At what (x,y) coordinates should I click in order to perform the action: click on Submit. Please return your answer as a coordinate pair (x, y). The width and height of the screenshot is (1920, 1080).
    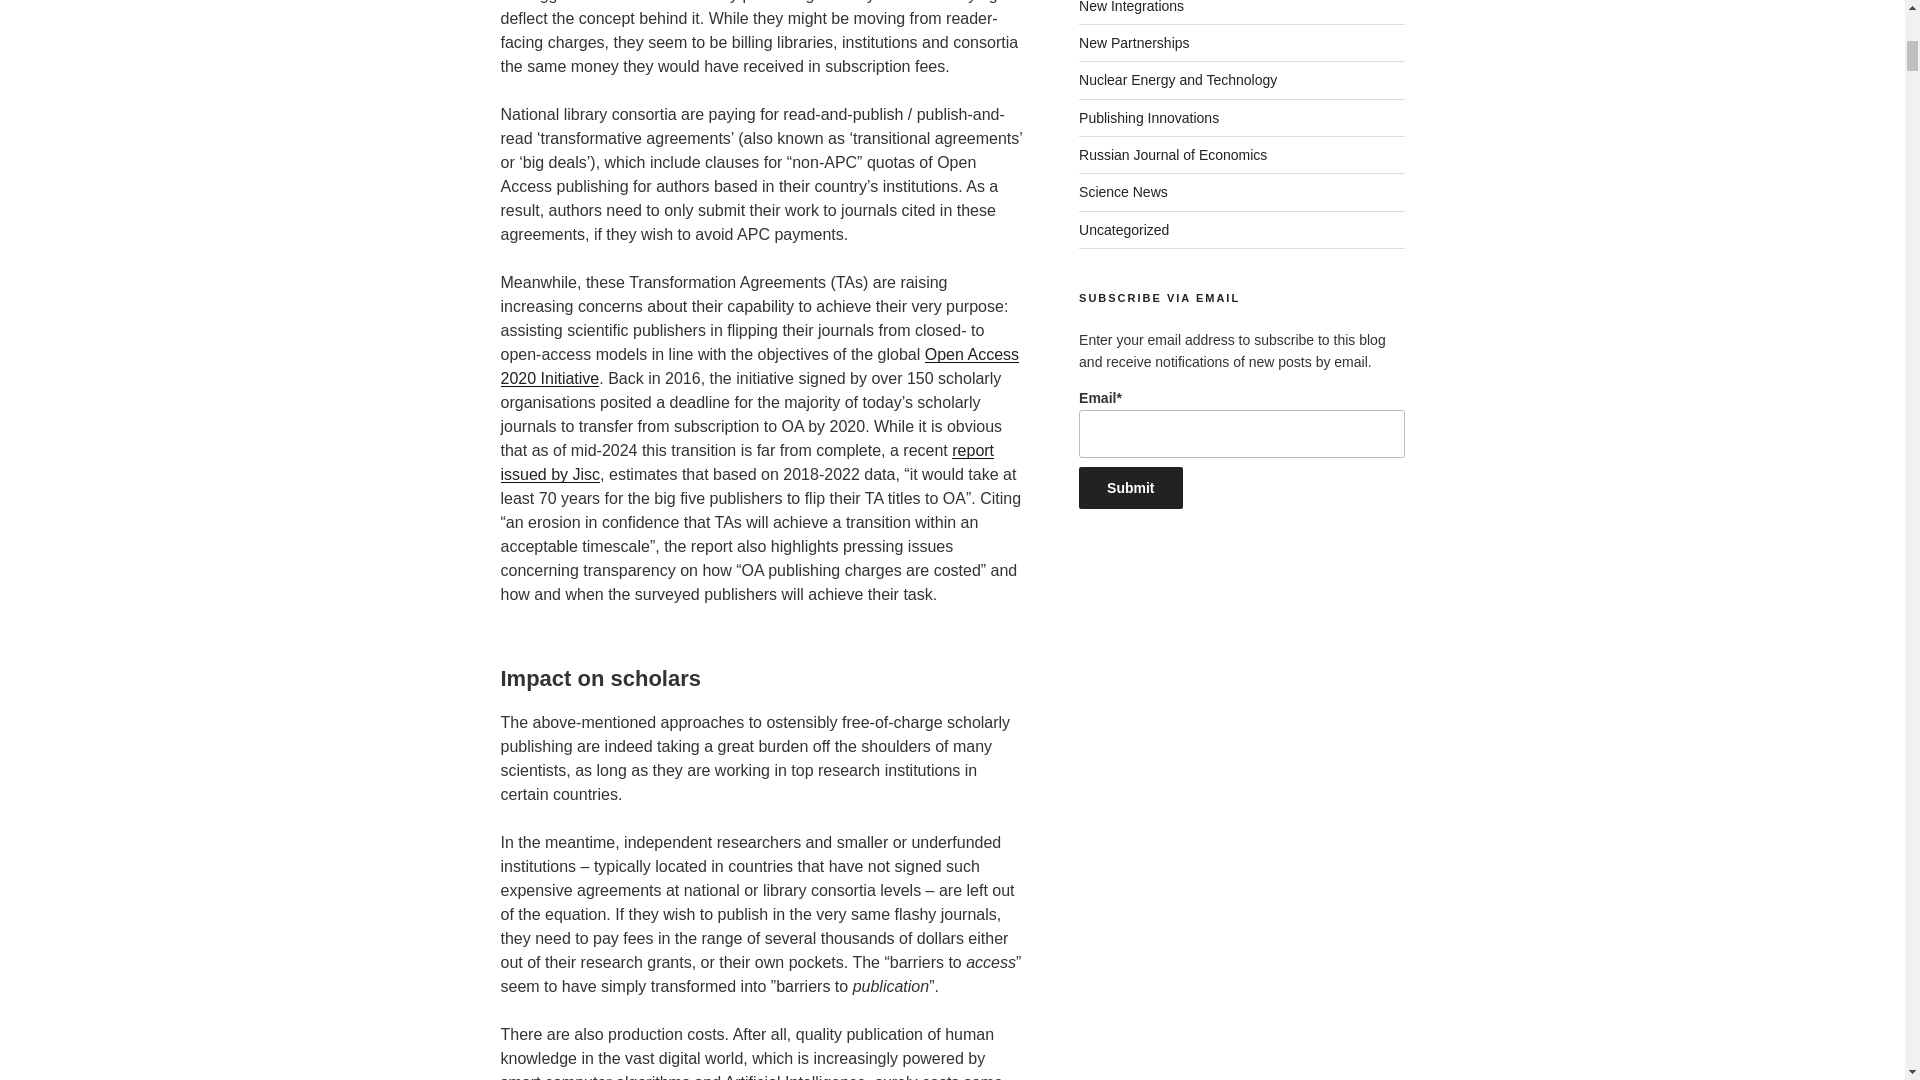
    Looking at the image, I should click on (1130, 487).